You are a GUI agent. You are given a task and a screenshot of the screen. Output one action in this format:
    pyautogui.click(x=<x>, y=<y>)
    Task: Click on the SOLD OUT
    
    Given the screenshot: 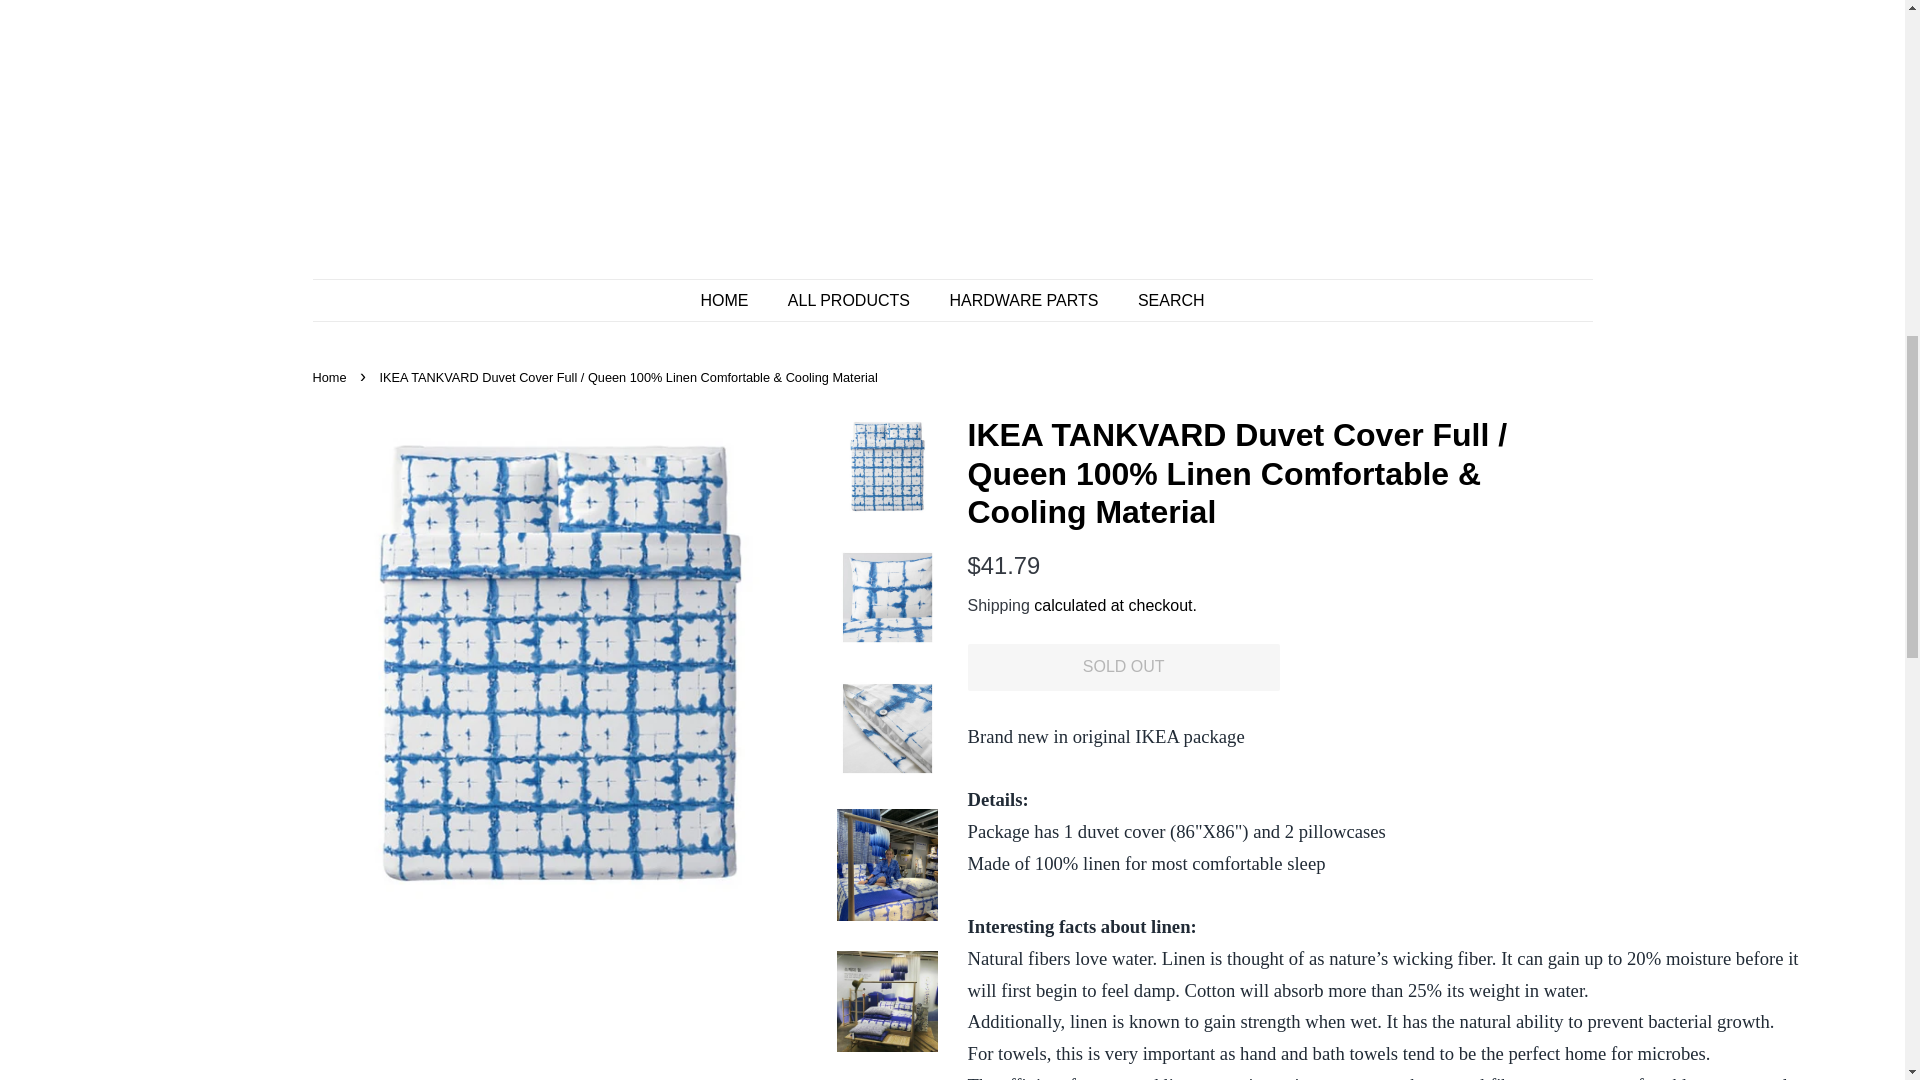 What is the action you would take?
    pyautogui.click(x=1124, y=667)
    